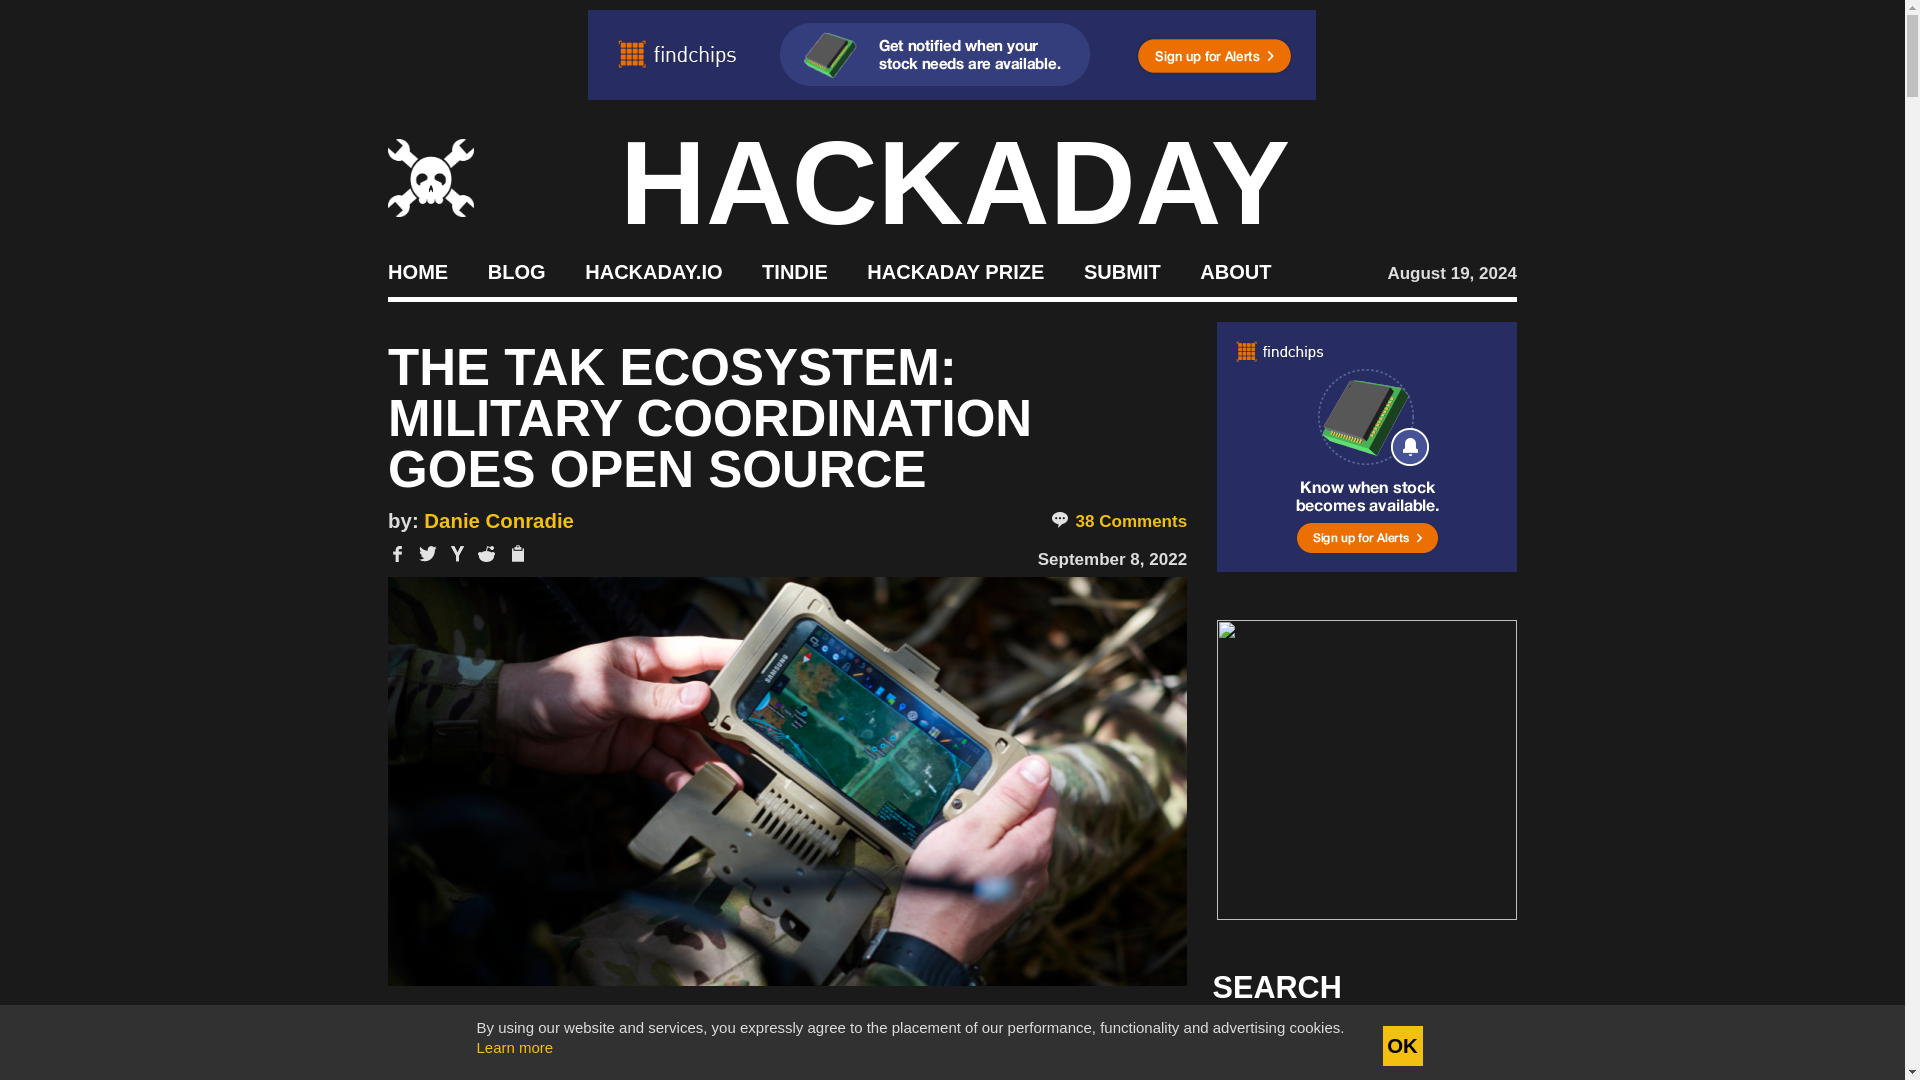 The width and height of the screenshot is (1920, 1080). Describe the element at coordinates (486, 554) in the screenshot. I see `Share on Reddit` at that location.